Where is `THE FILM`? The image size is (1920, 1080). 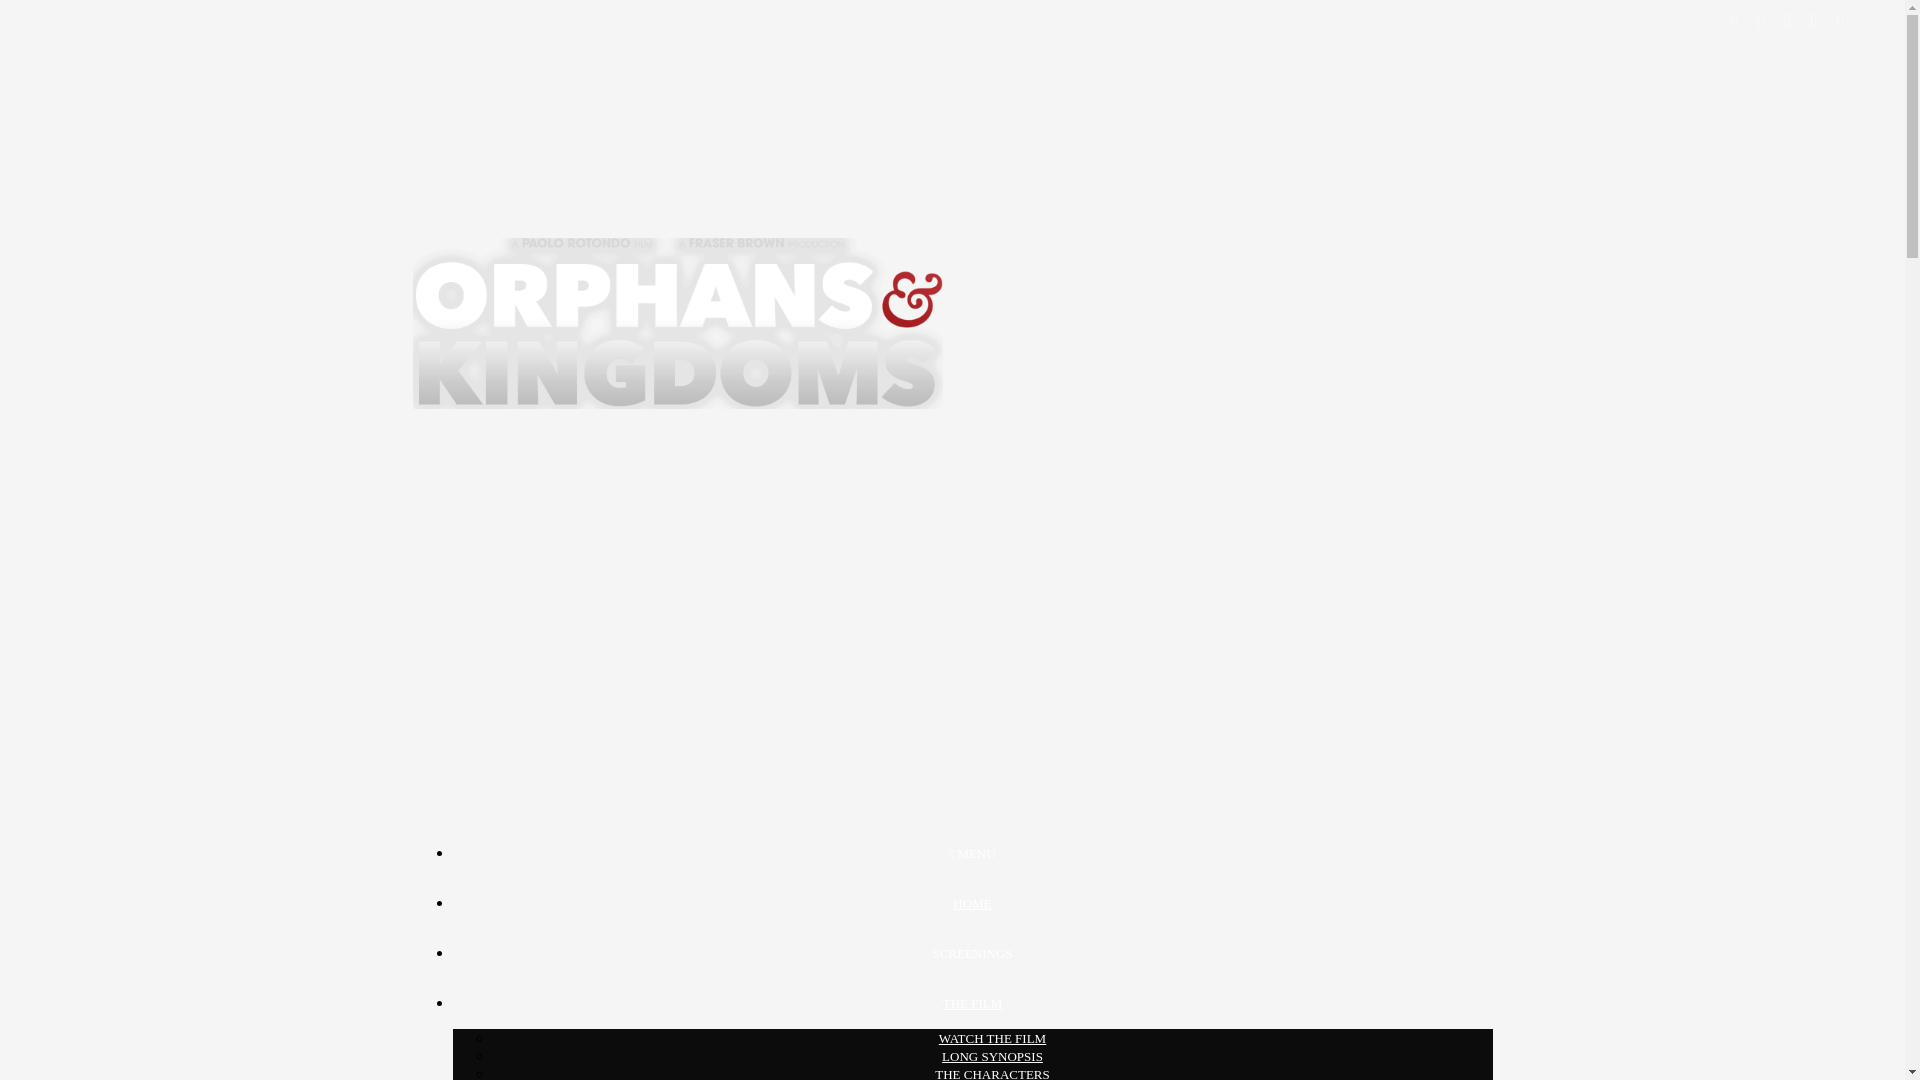 THE FILM is located at coordinates (972, 1002).